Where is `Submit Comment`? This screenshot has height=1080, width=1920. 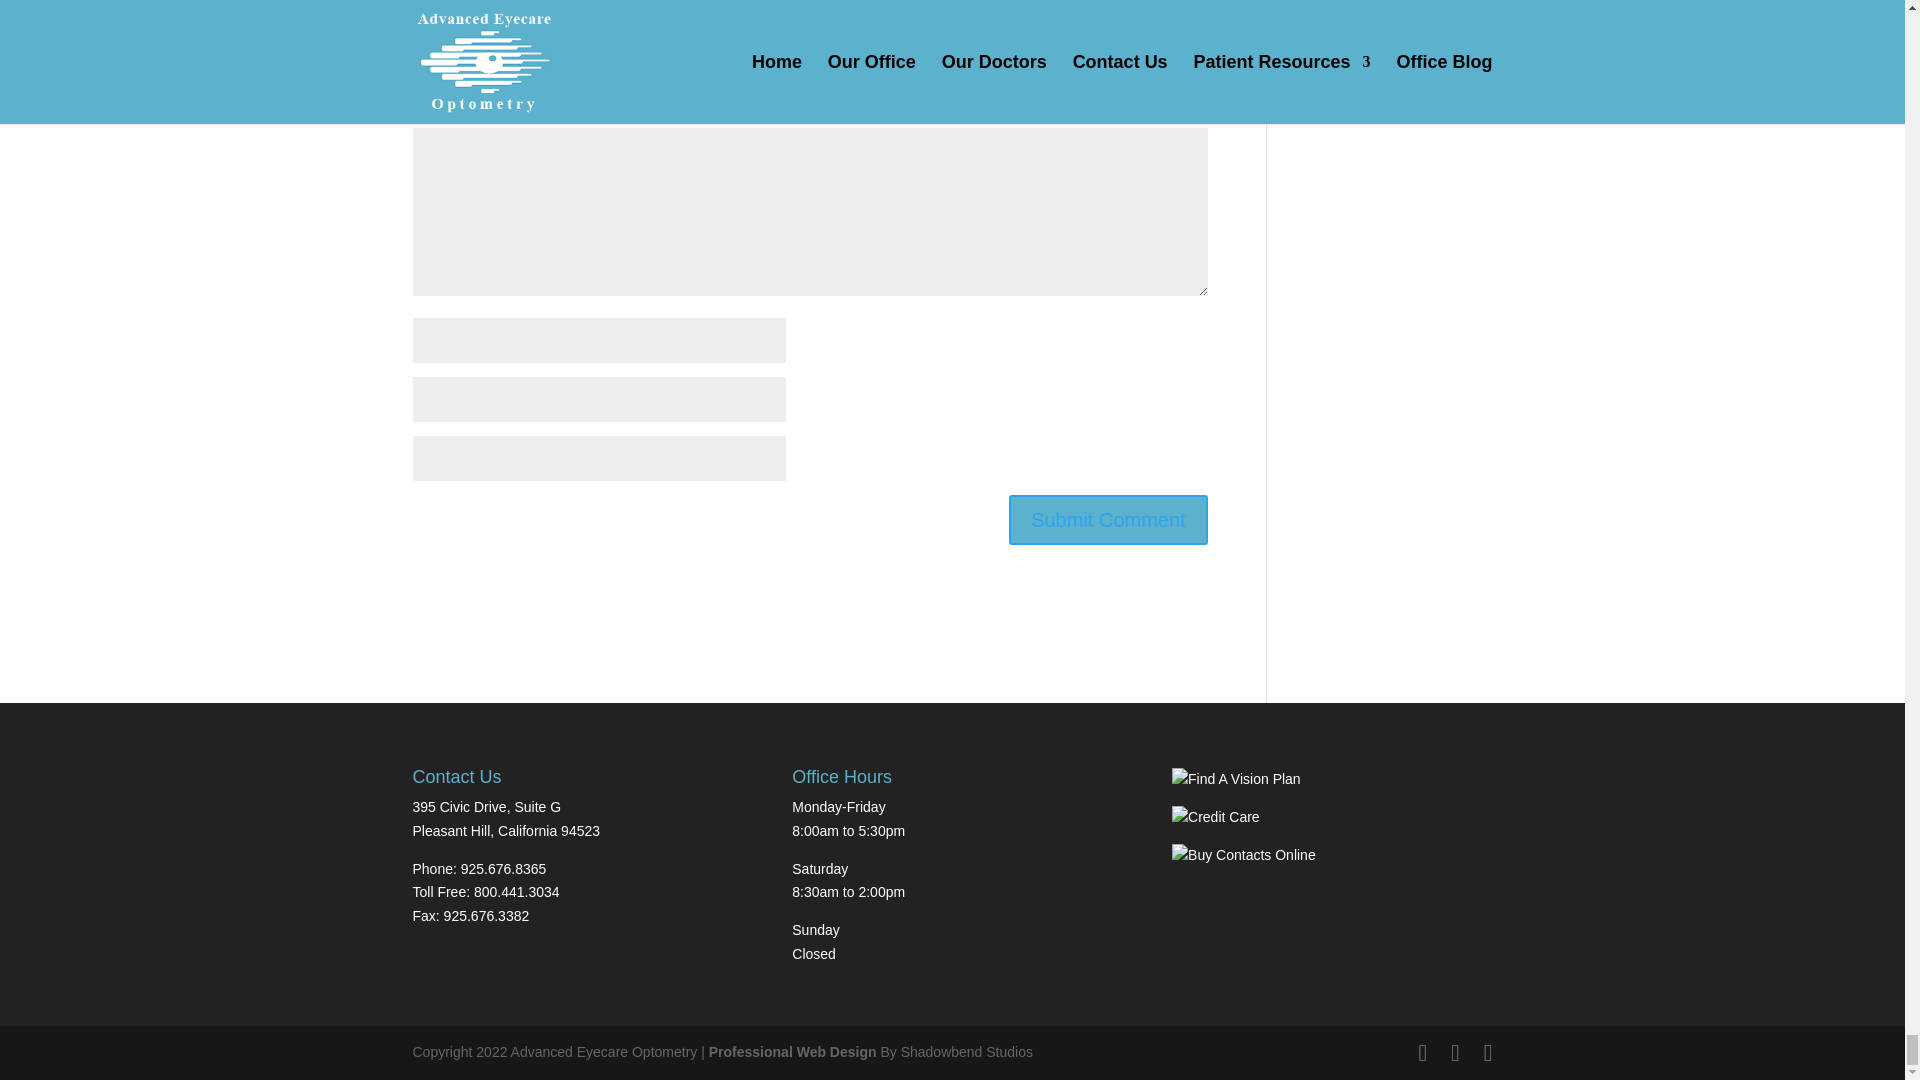 Submit Comment is located at coordinates (1108, 520).